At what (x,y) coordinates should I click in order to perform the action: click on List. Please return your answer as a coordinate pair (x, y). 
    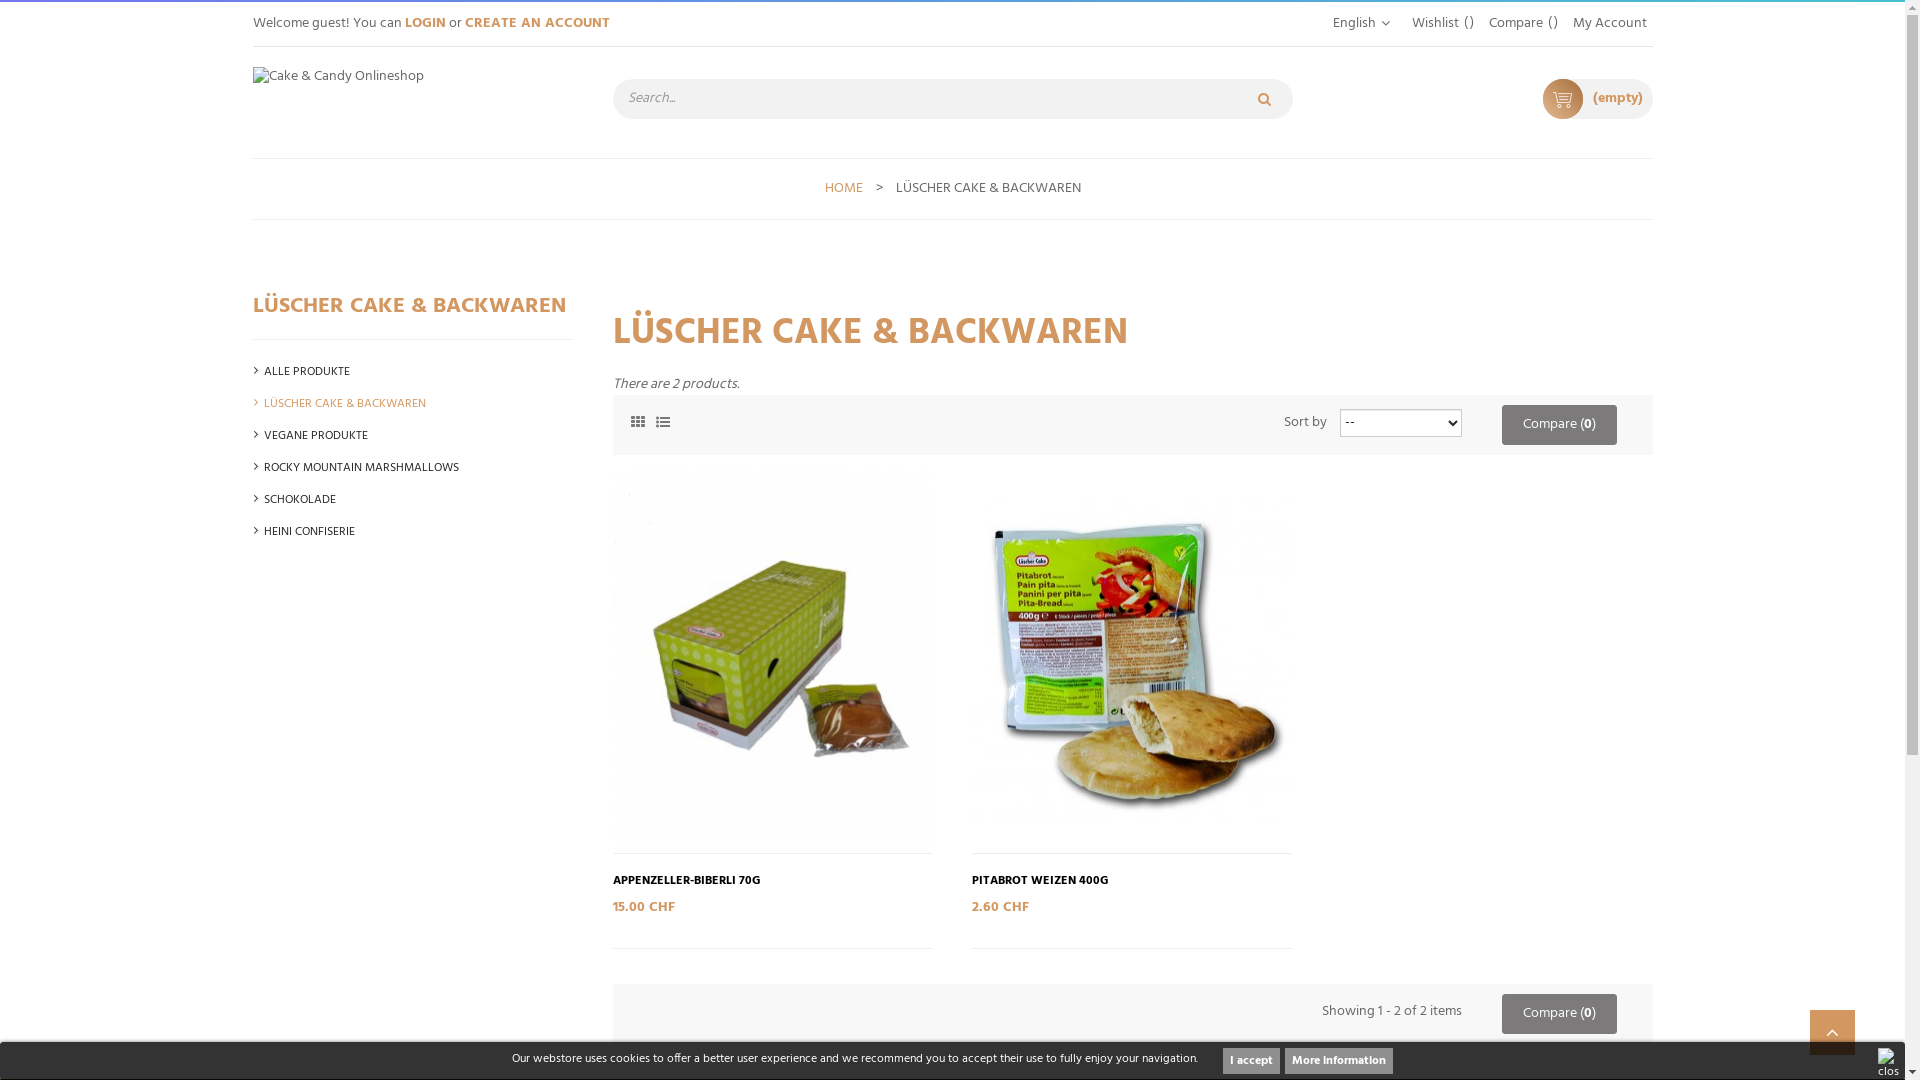
    Looking at the image, I should click on (662, 419).